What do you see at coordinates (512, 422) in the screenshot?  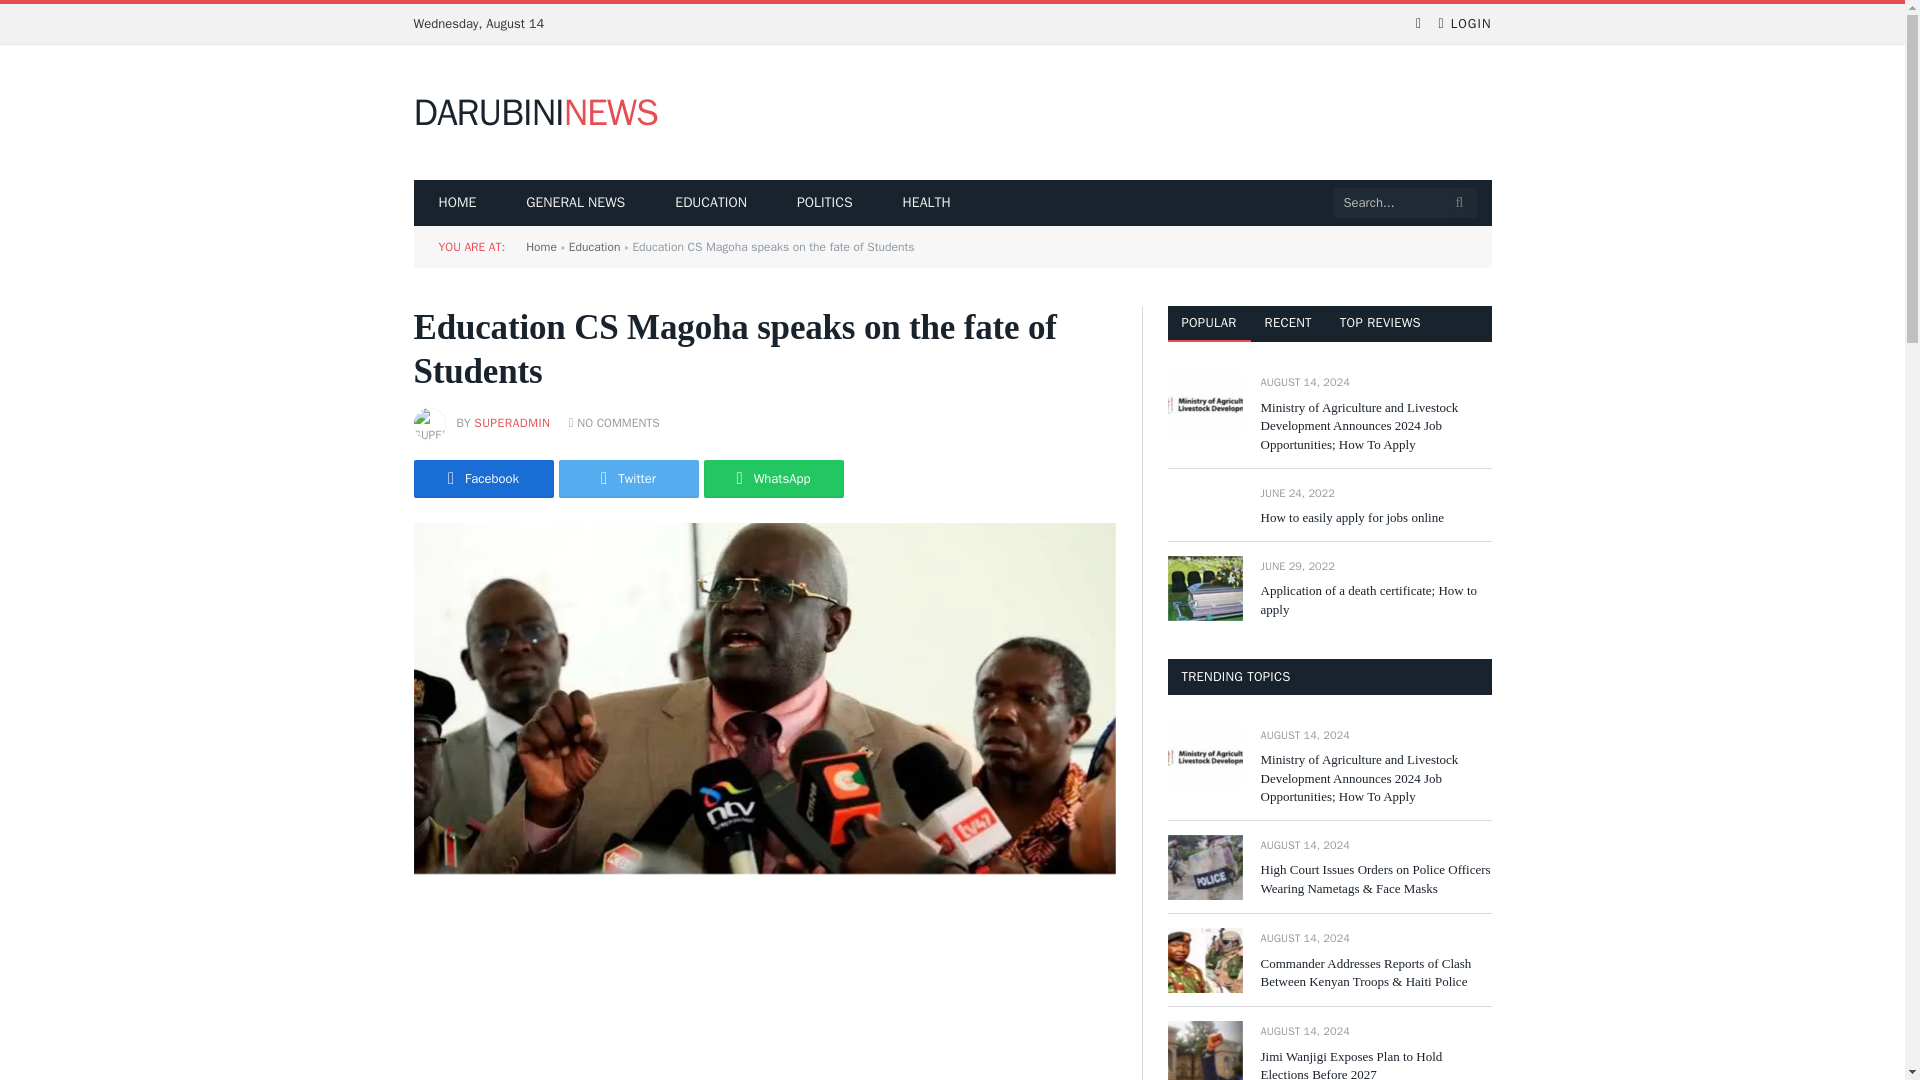 I see `Posts by SuperAdmin` at bounding box center [512, 422].